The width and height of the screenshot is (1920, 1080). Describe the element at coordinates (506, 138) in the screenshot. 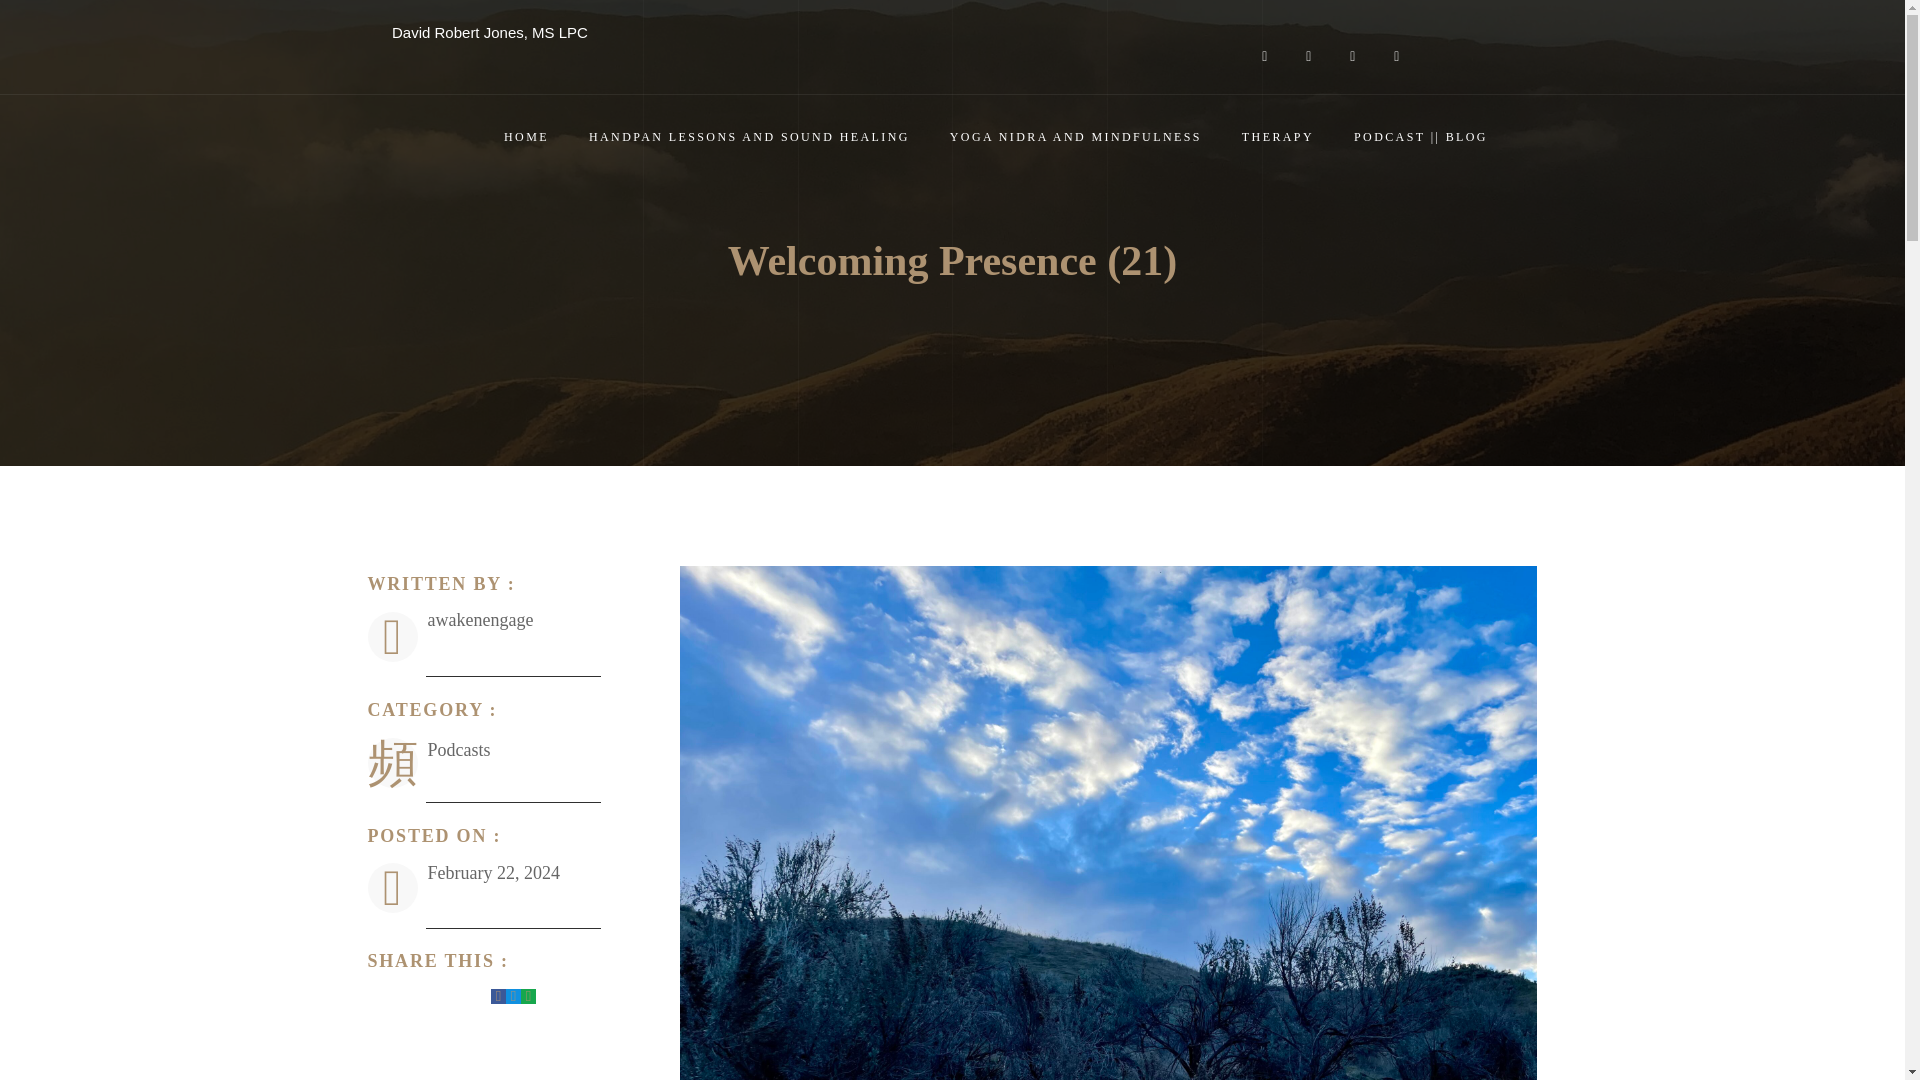

I see `HOME` at that location.